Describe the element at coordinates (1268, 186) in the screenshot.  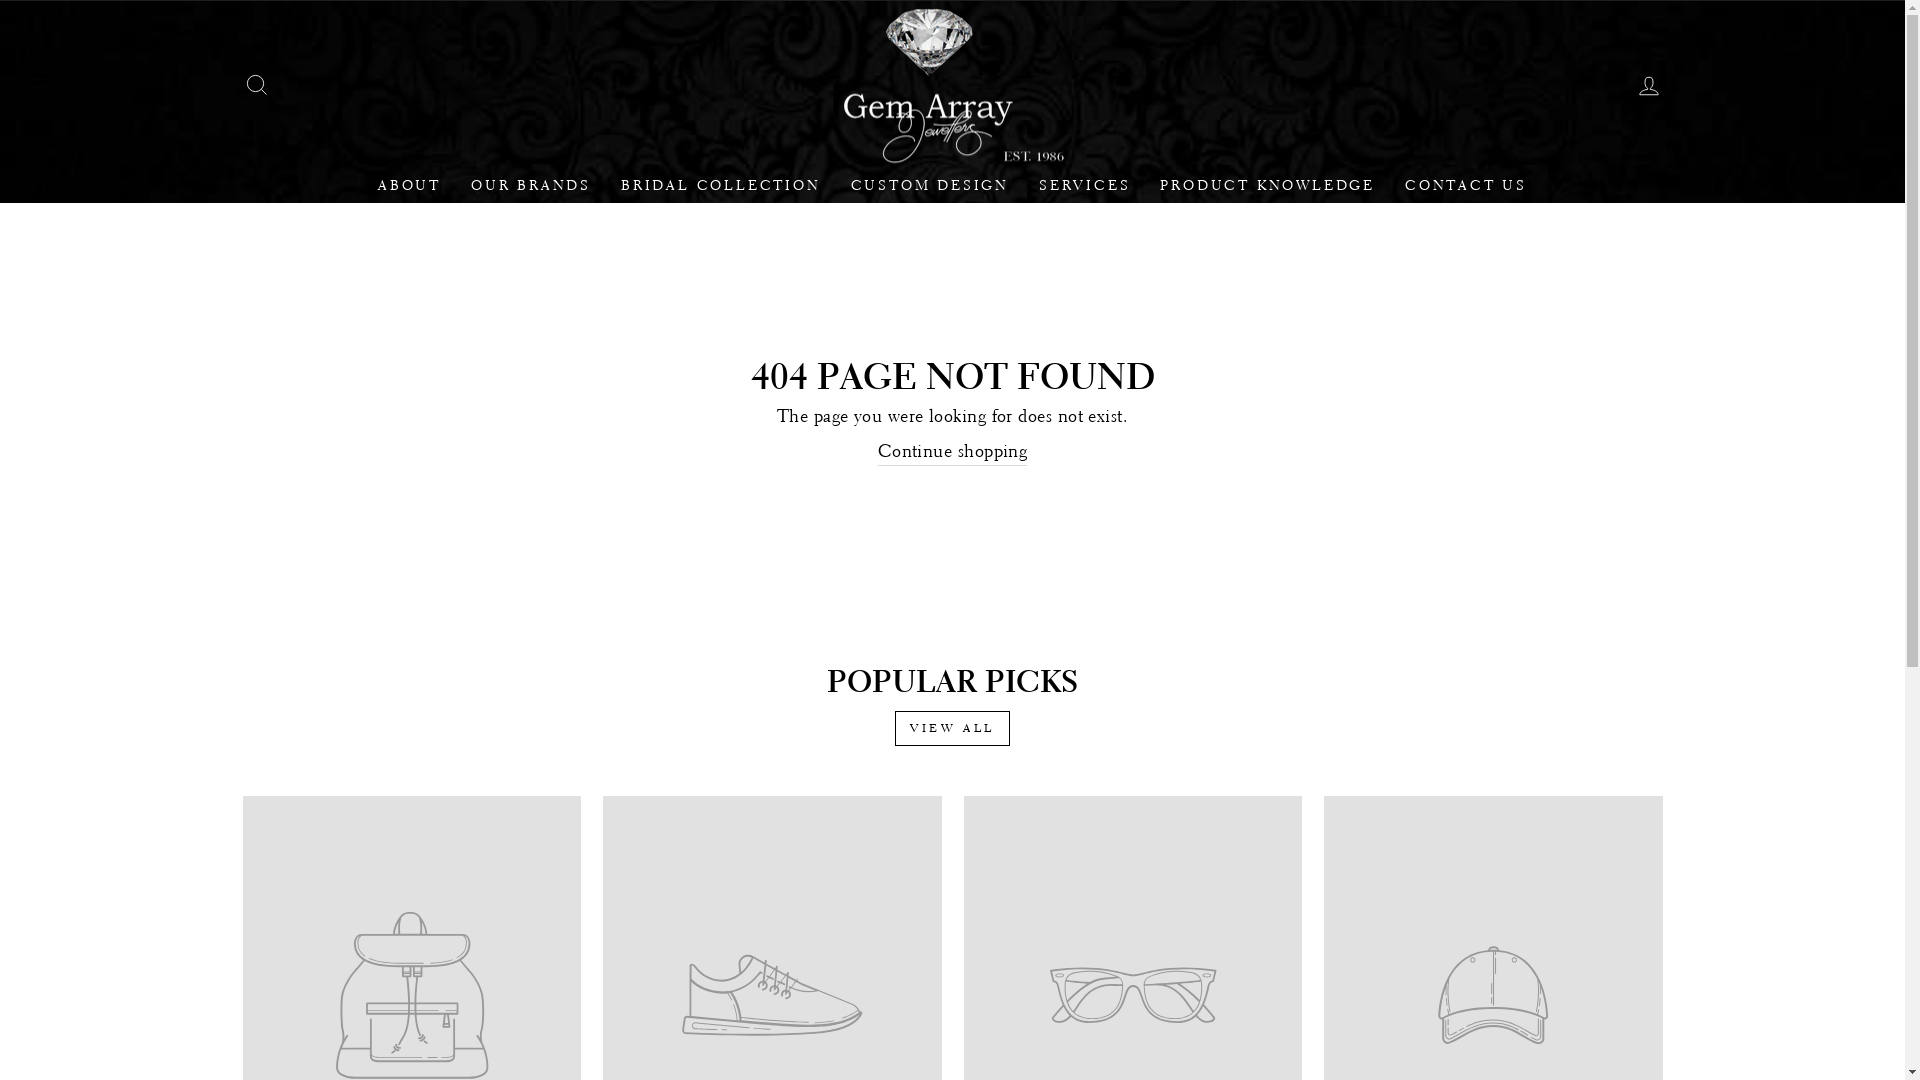
I see `PRODUCT KNOWLEDGE` at that location.